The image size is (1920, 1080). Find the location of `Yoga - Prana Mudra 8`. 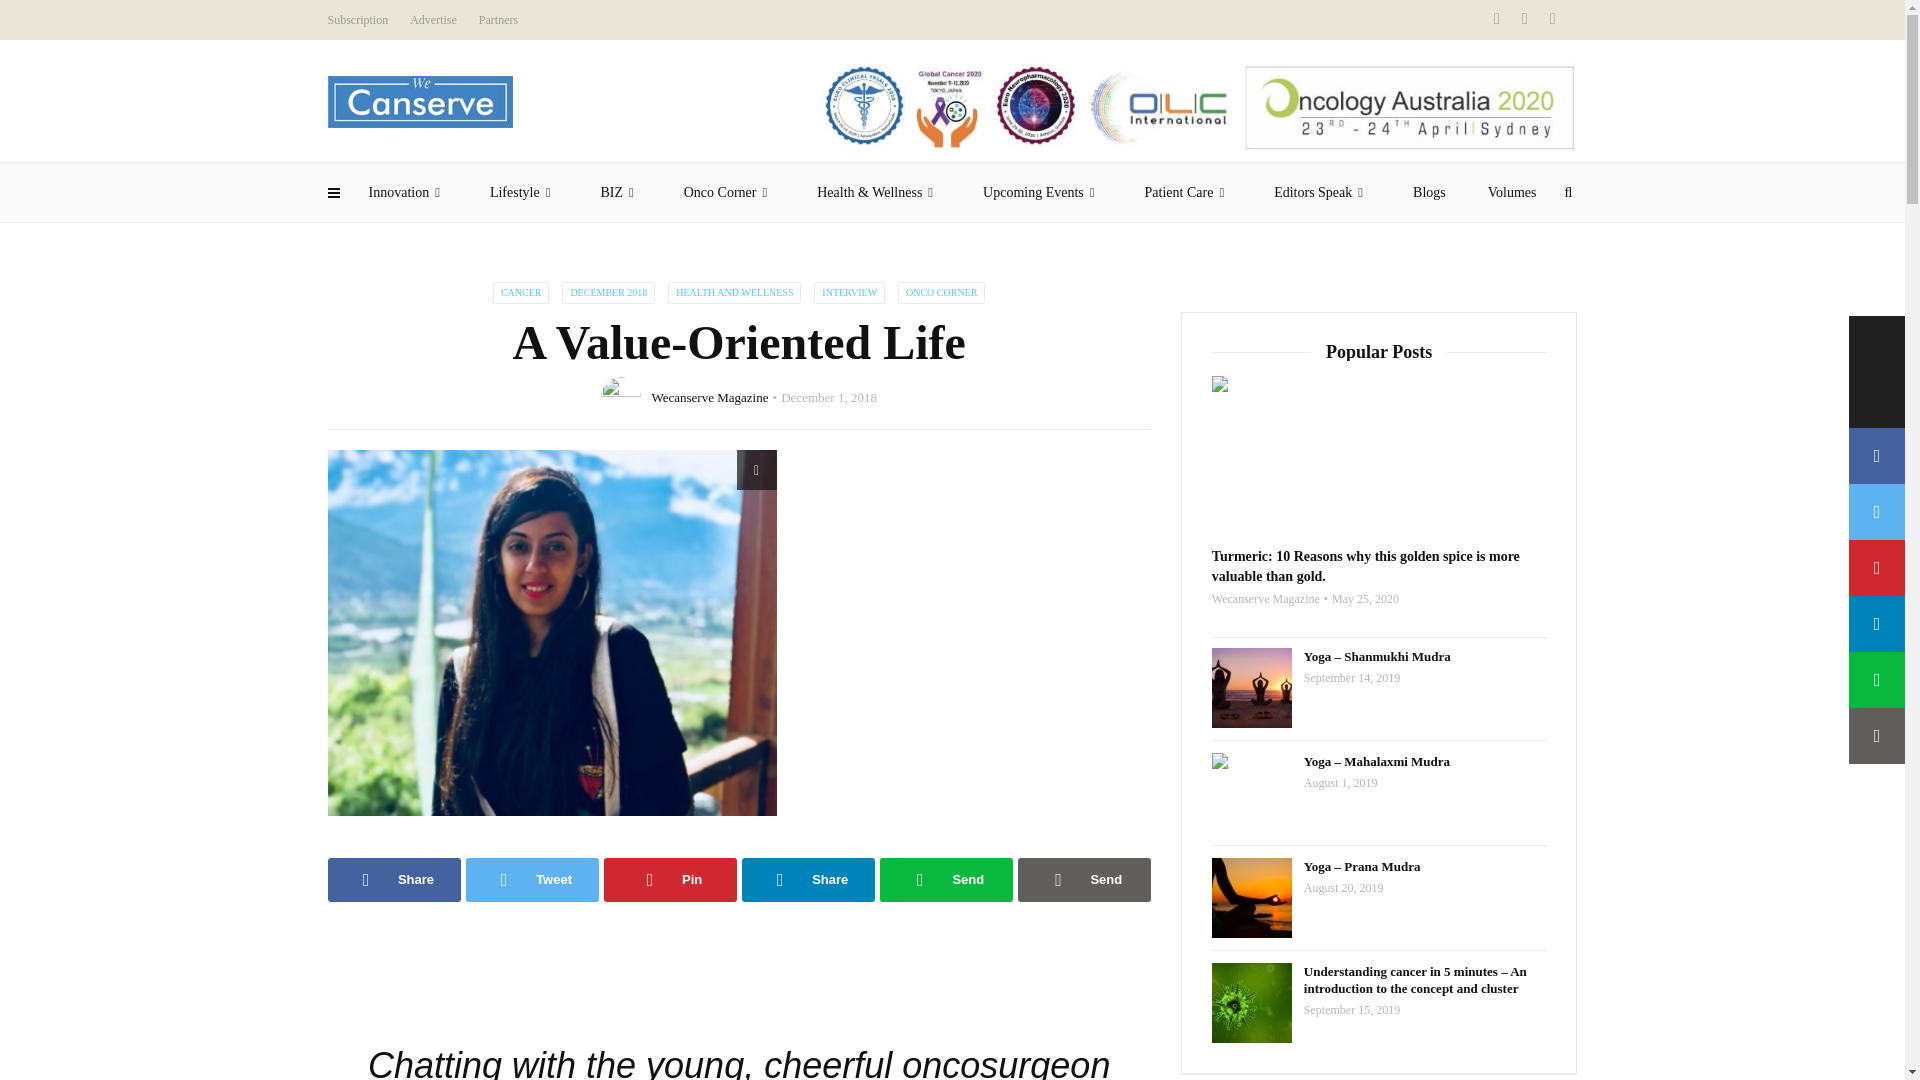

Yoga - Prana Mudra 8 is located at coordinates (1252, 898).